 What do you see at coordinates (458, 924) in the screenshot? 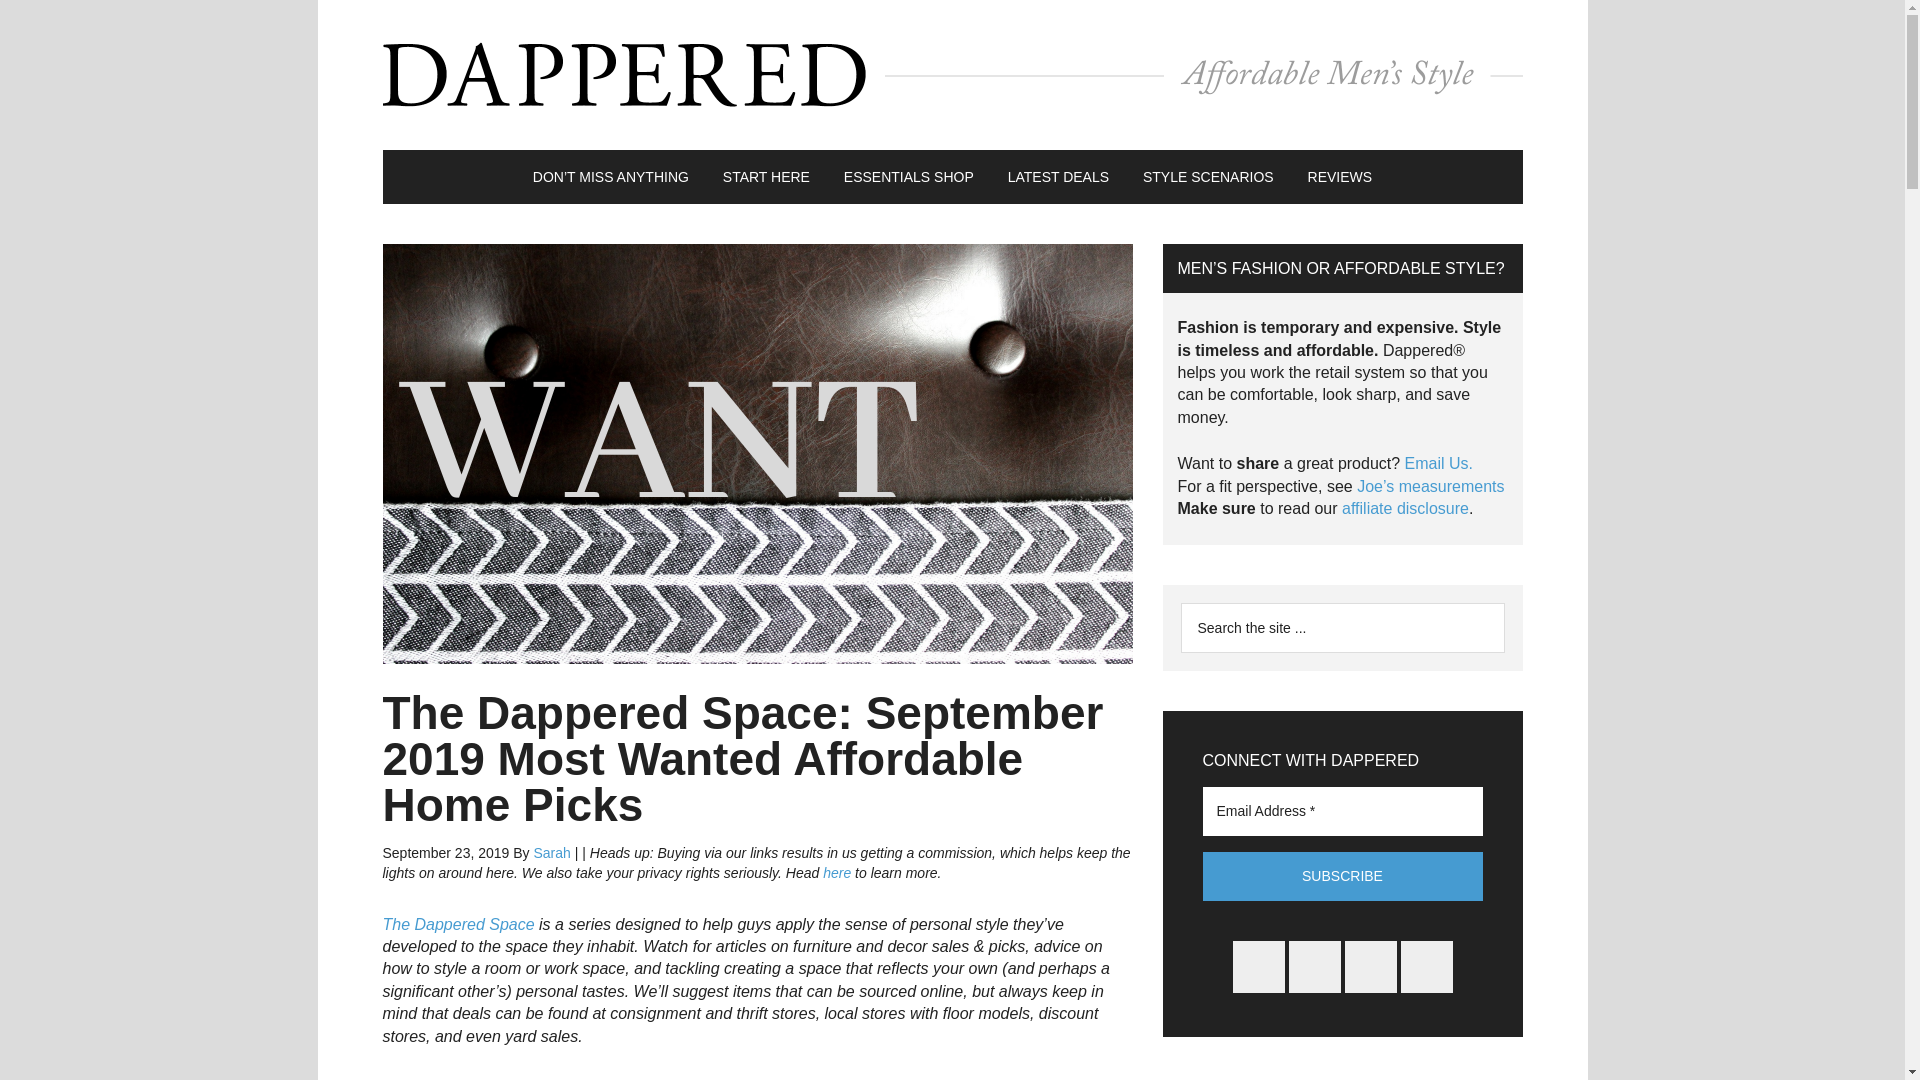
I see `The Dappered Space` at bounding box center [458, 924].